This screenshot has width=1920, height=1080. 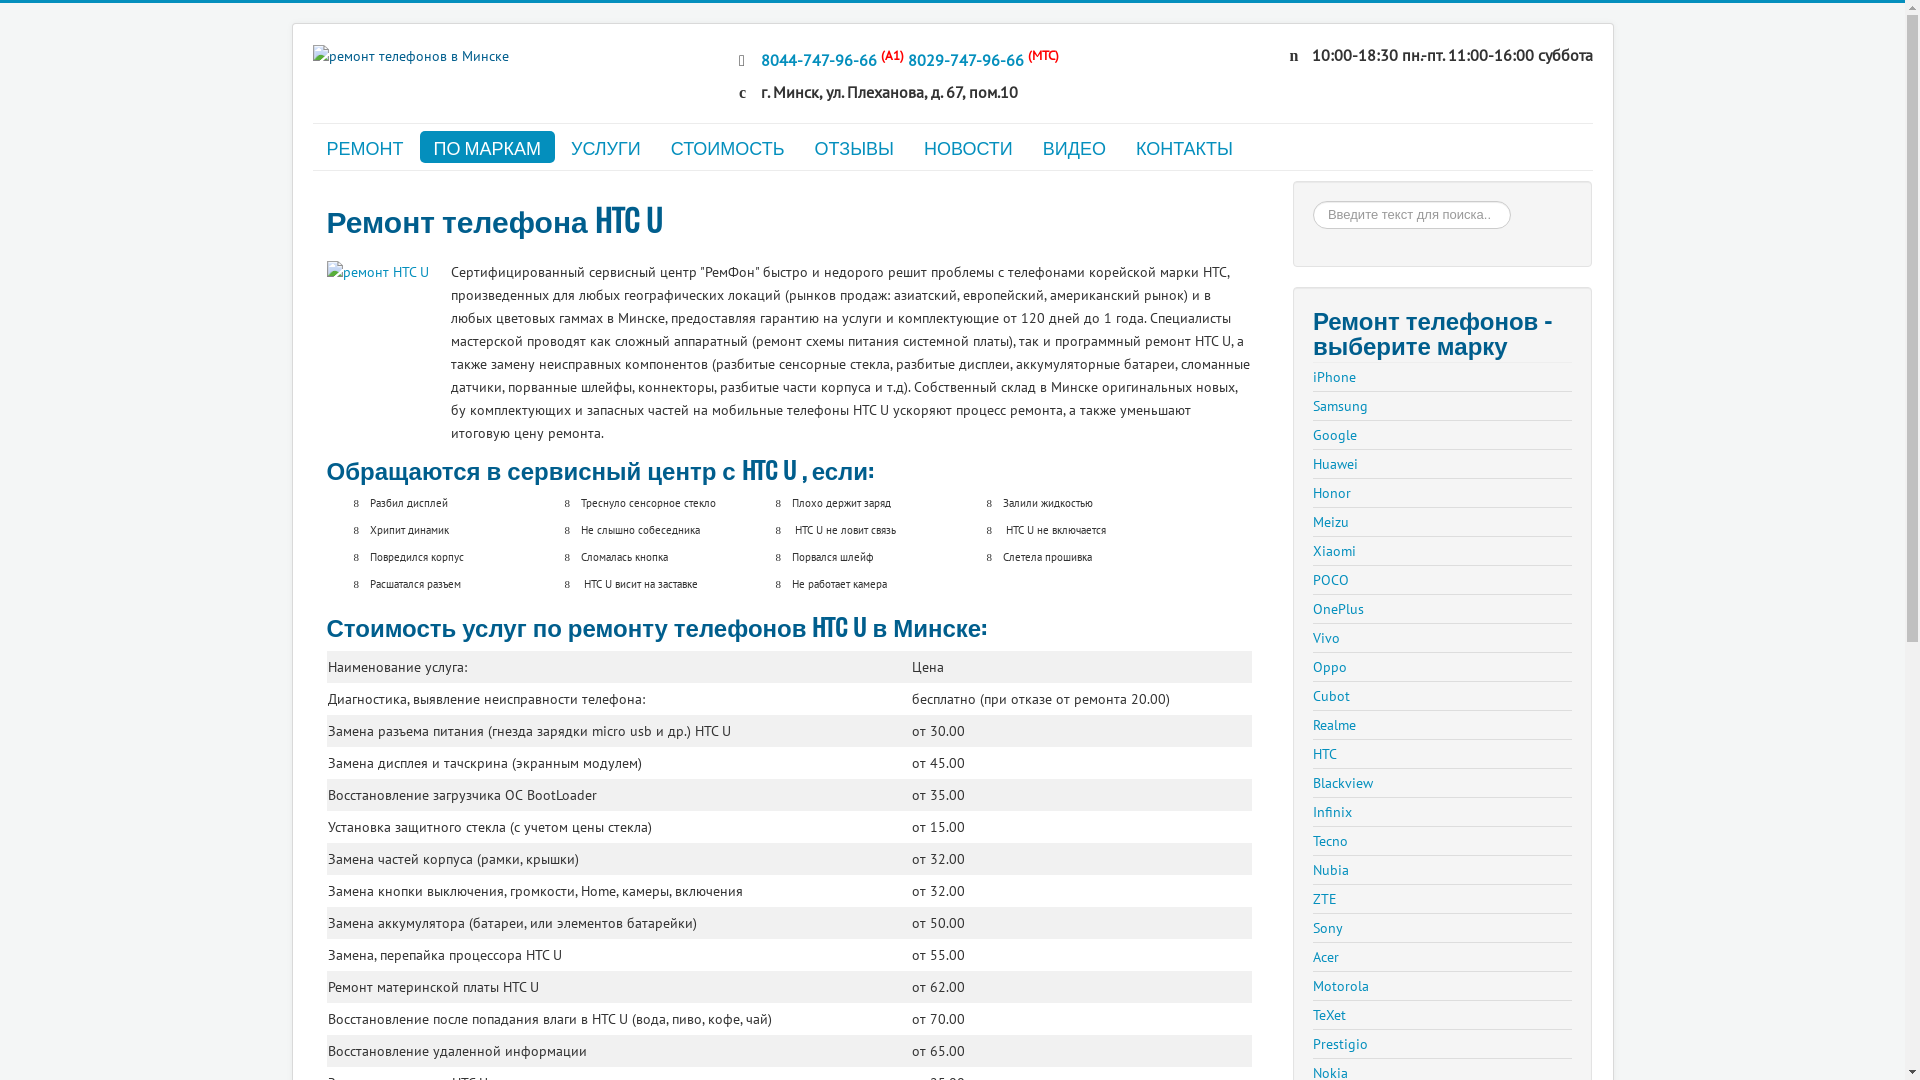 What do you see at coordinates (1443, 667) in the screenshot?
I see `Oppo` at bounding box center [1443, 667].